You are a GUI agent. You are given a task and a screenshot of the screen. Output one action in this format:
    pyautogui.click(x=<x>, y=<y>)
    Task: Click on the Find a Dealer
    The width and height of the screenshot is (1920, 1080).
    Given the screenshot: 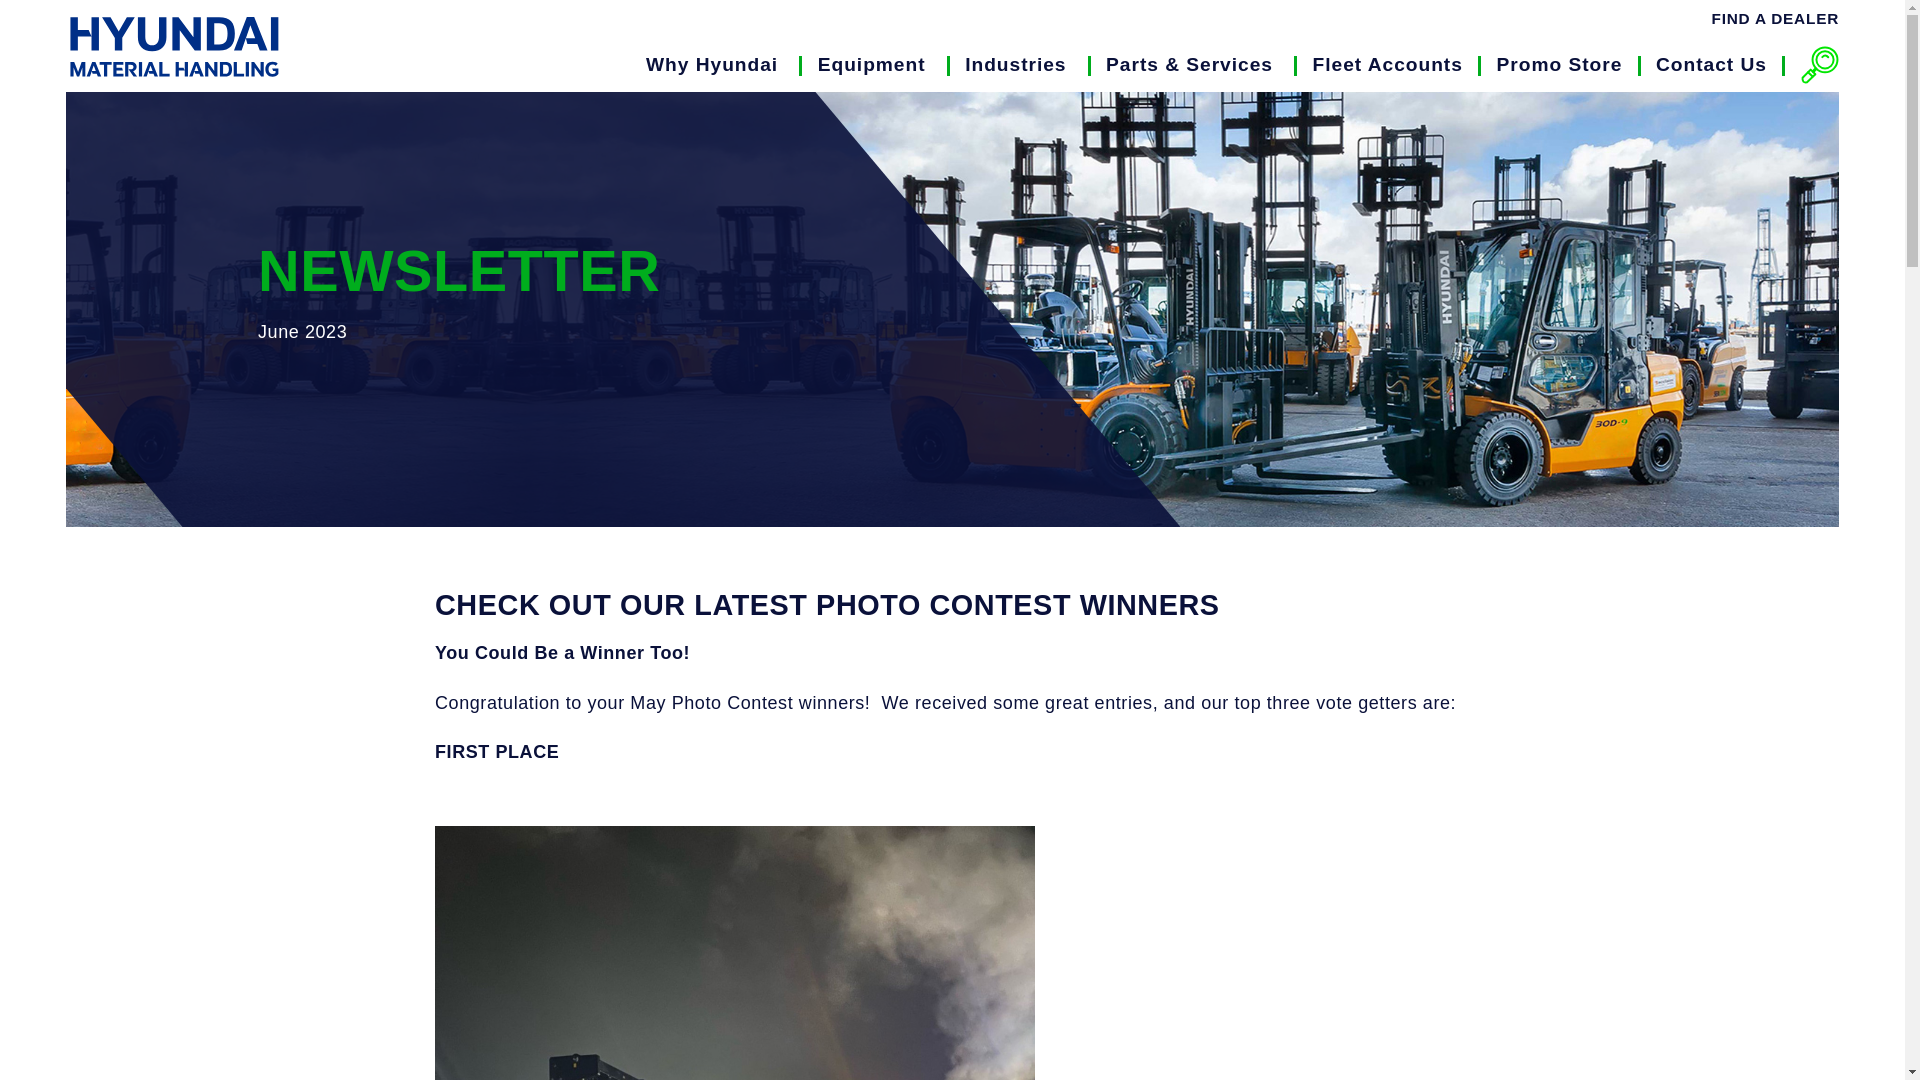 What is the action you would take?
    pyautogui.click(x=1767, y=18)
    